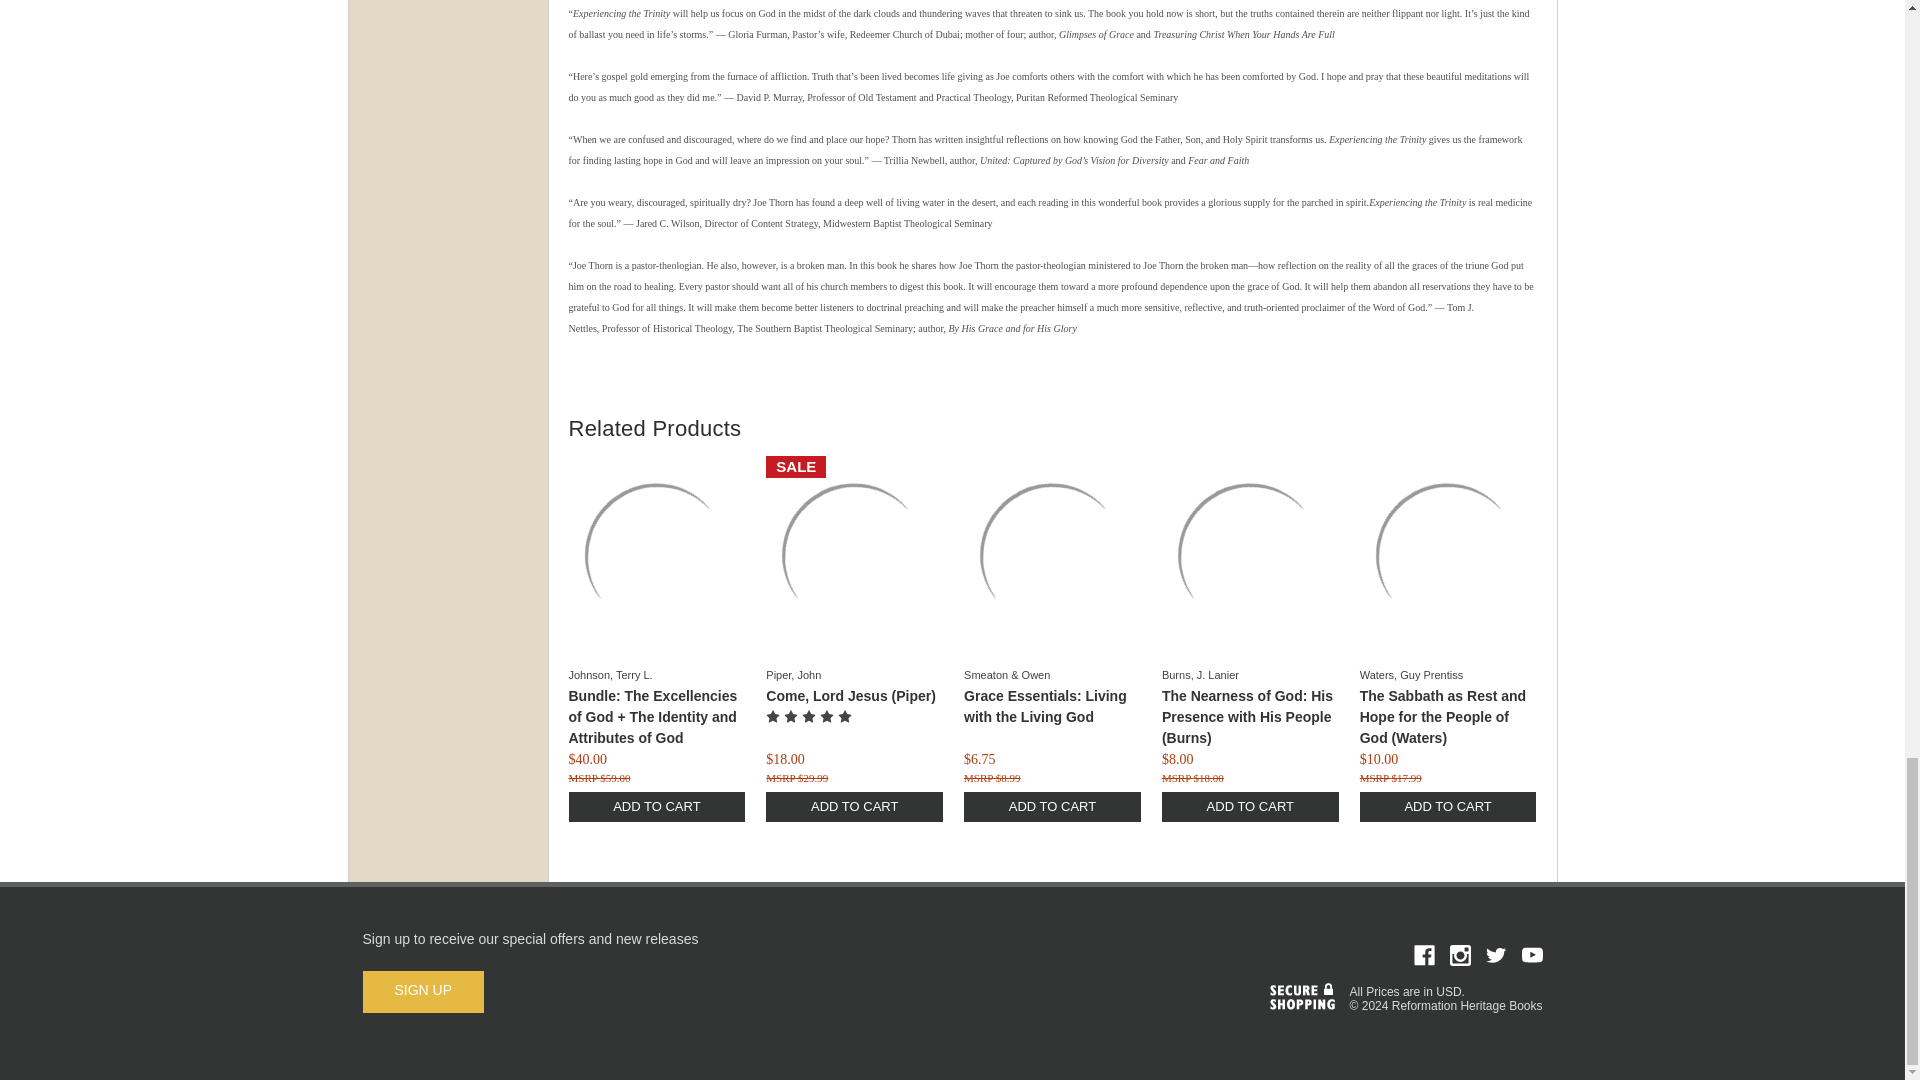 The height and width of the screenshot is (1080, 1920). I want to click on Add to Cart, so click(854, 806).